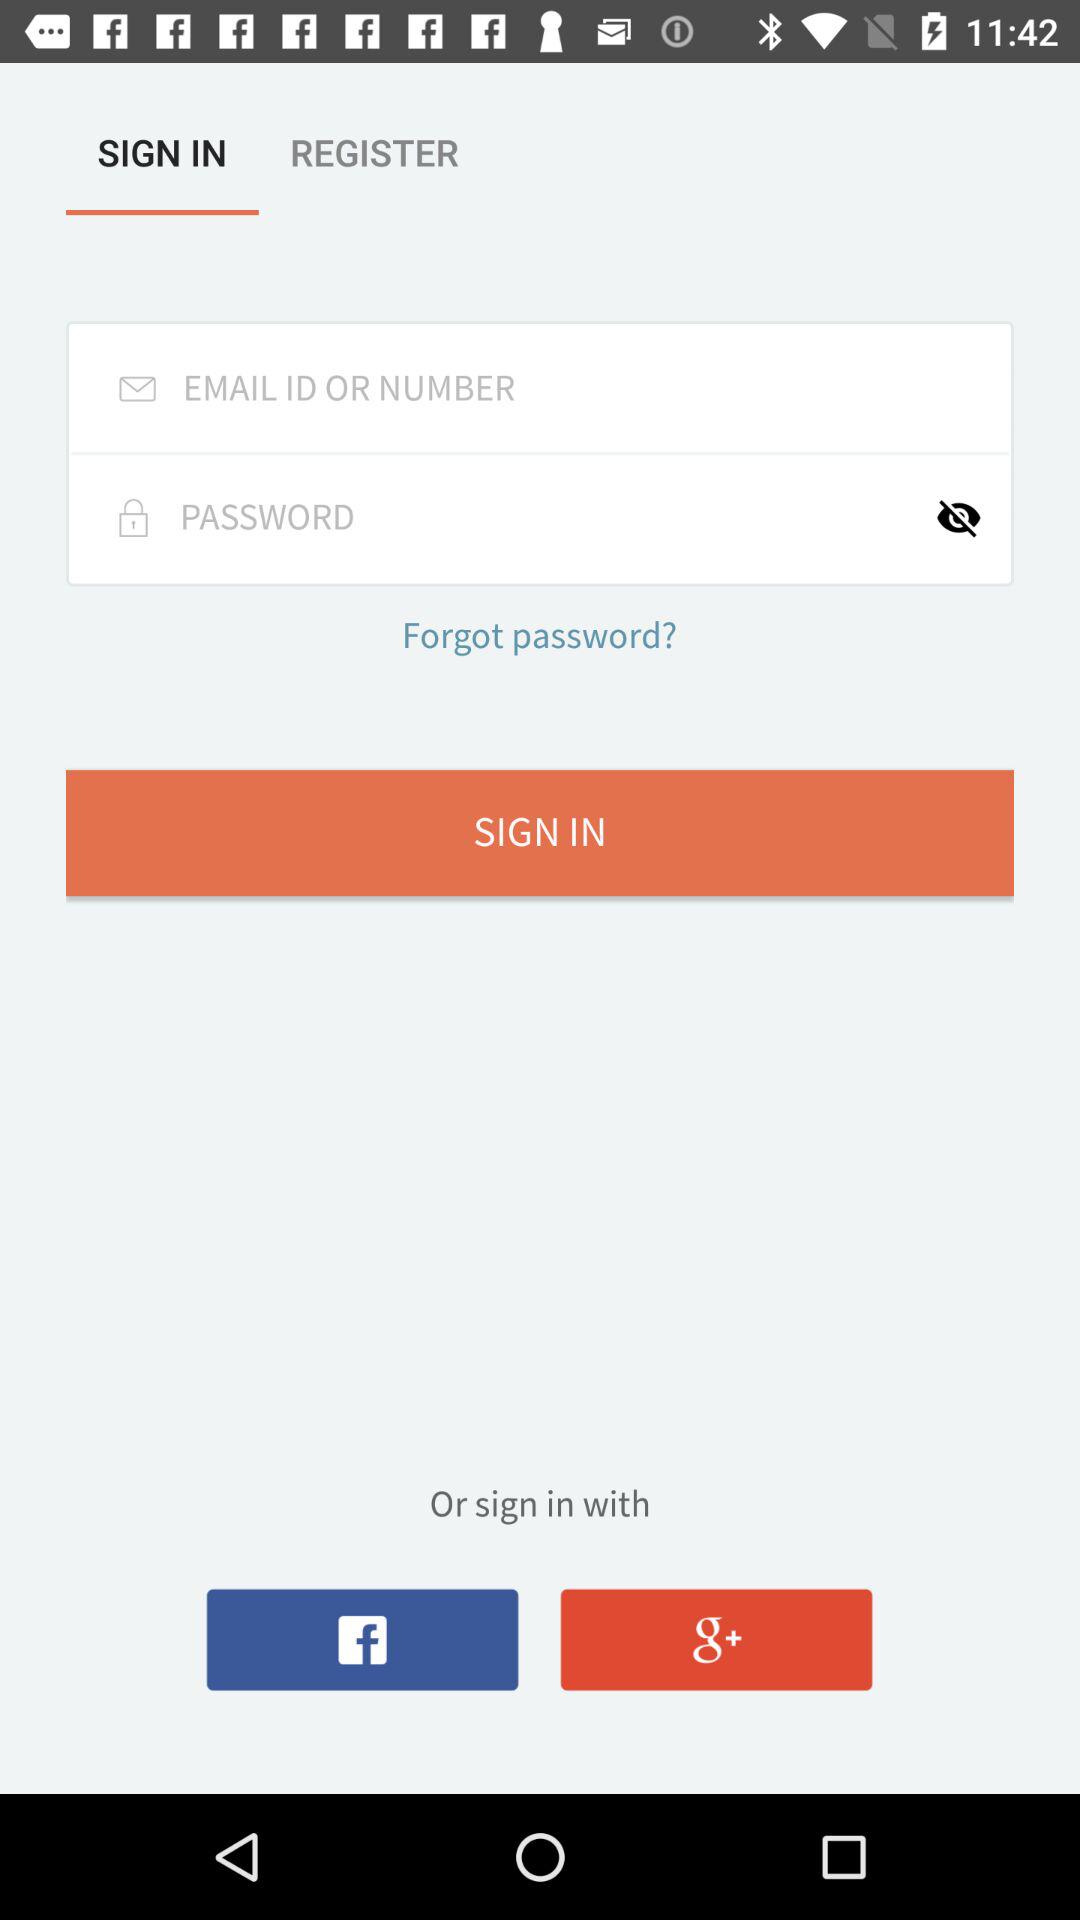 The height and width of the screenshot is (1920, 1080). I want to click on turn on the forgot password? item, so click(539, 638).